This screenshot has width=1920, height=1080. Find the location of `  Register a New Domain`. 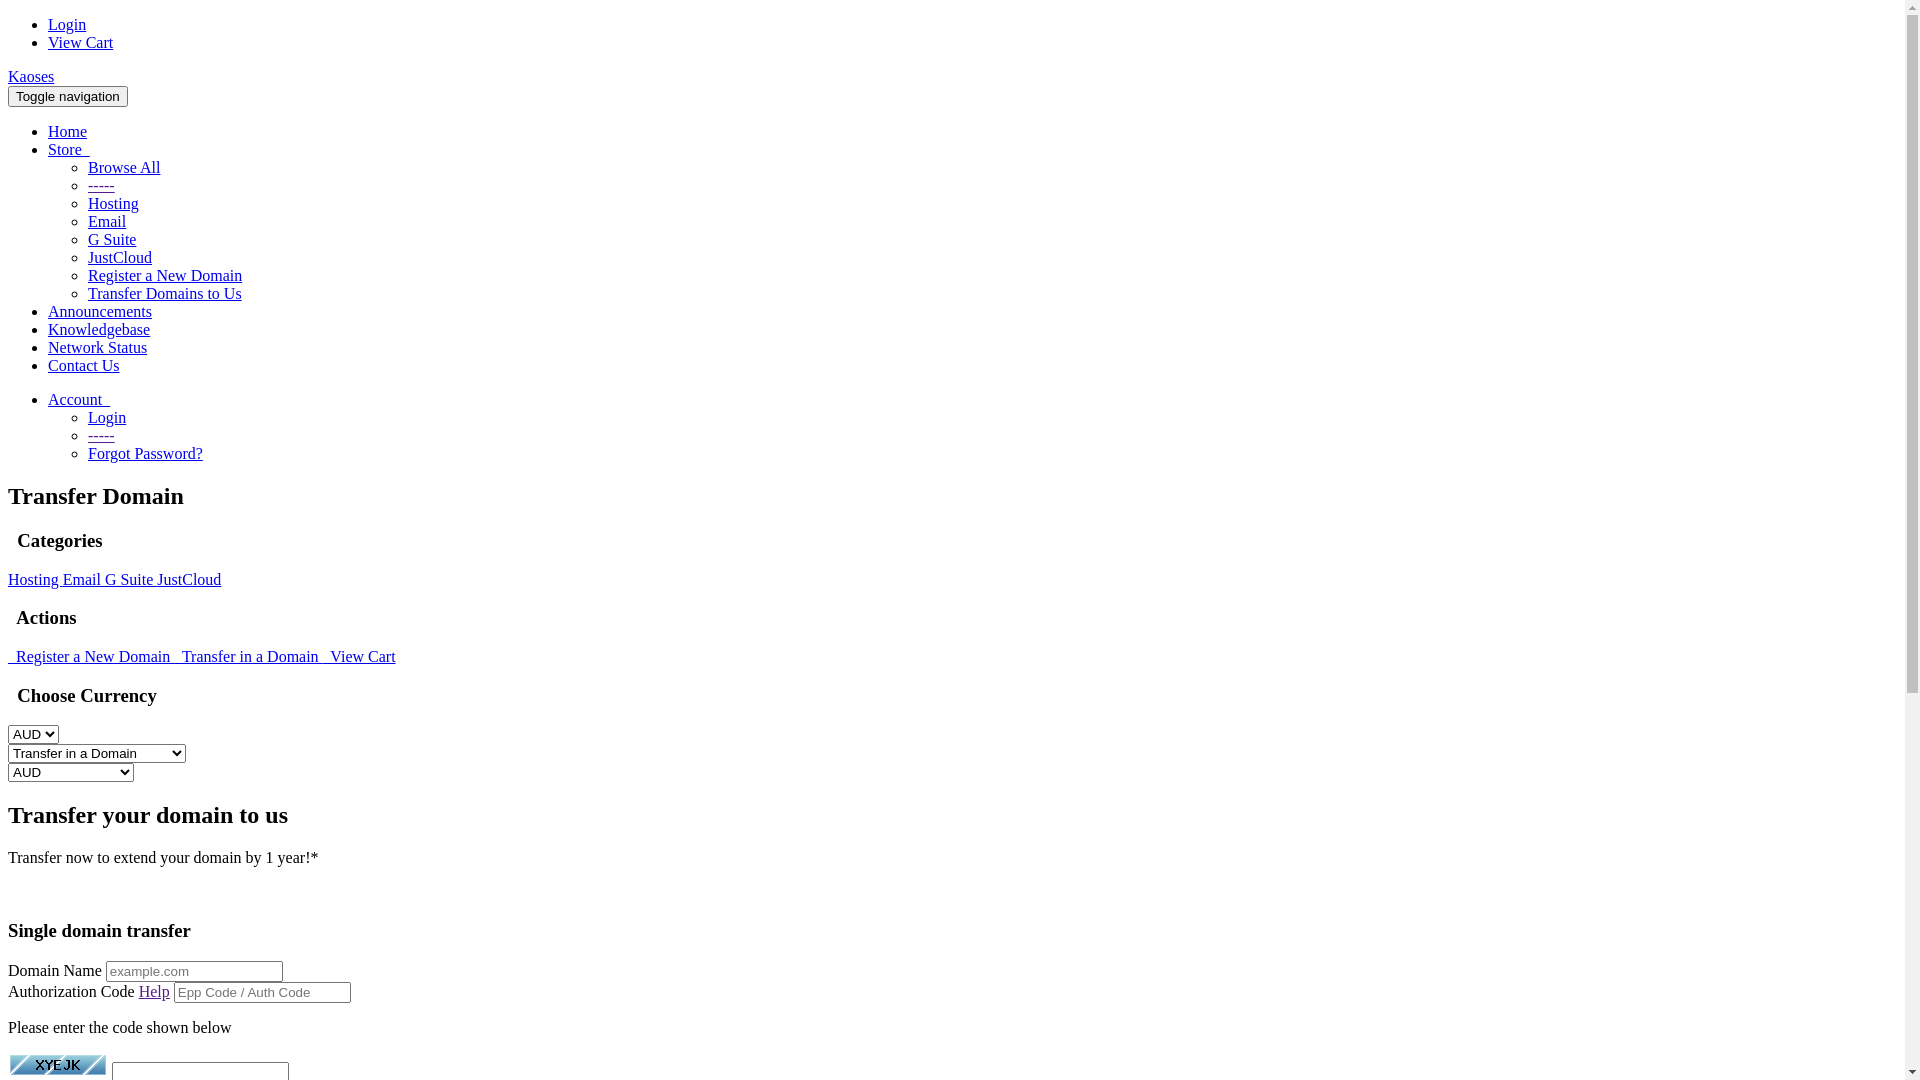

  Register a New Domain is located at coordinates (91, 656).